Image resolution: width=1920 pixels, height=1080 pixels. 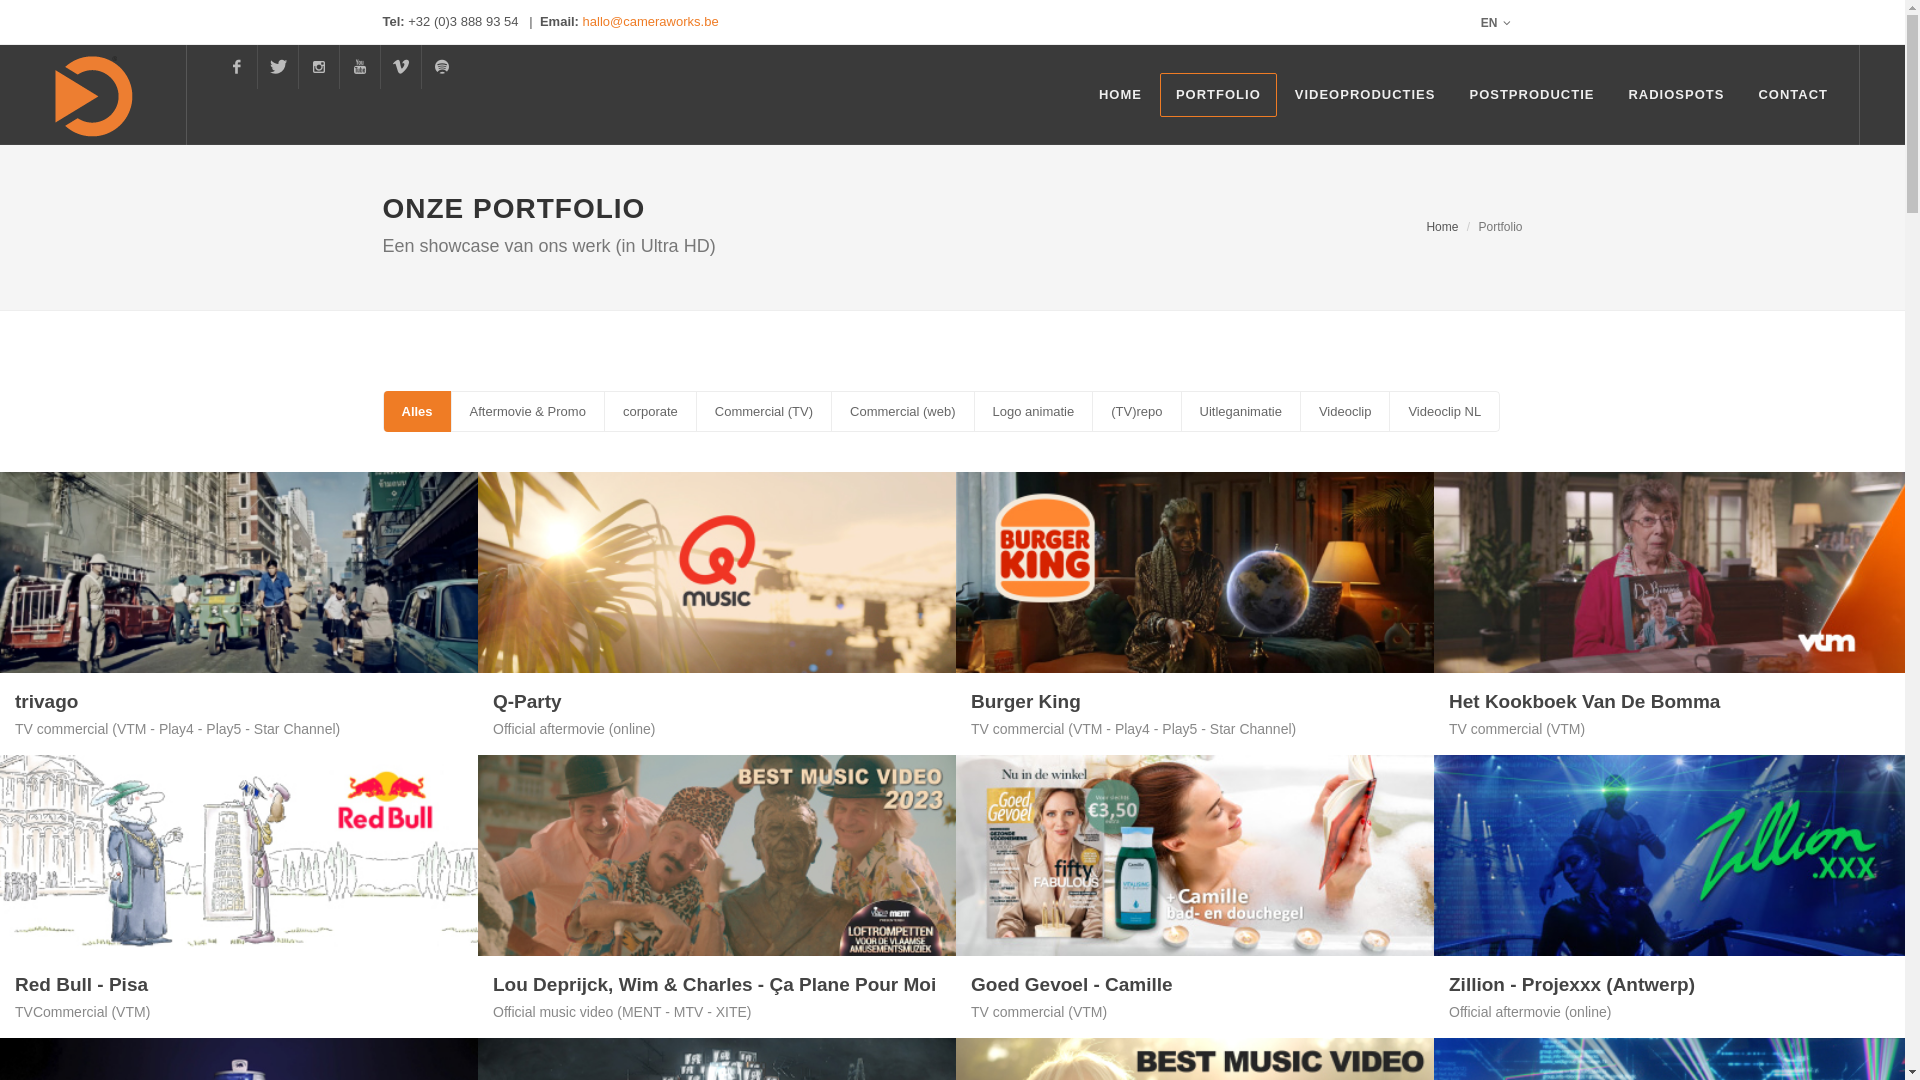 What do you see at coordinates (1034, 412) in the screenshot?
I see `Logo animatie` at bounding box center [1034, 412].